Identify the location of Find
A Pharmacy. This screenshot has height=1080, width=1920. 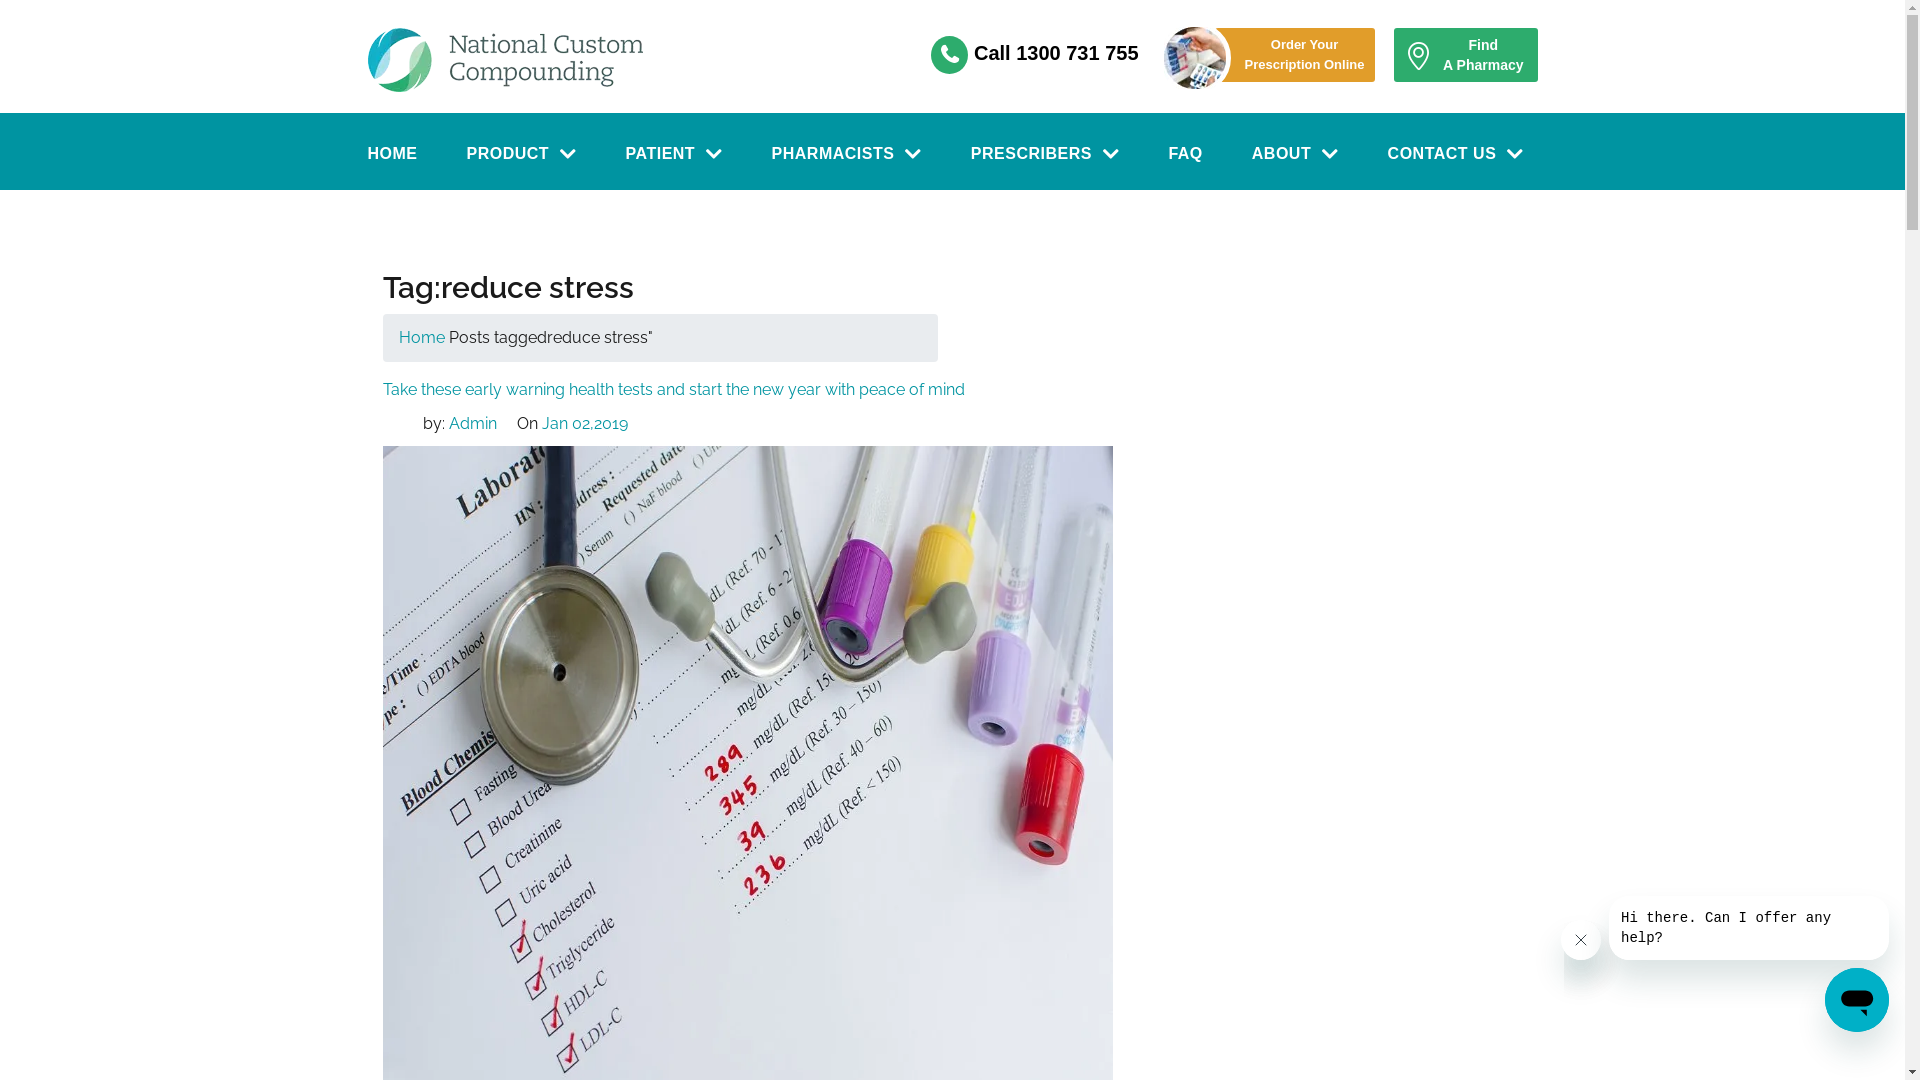
(1466, 55).